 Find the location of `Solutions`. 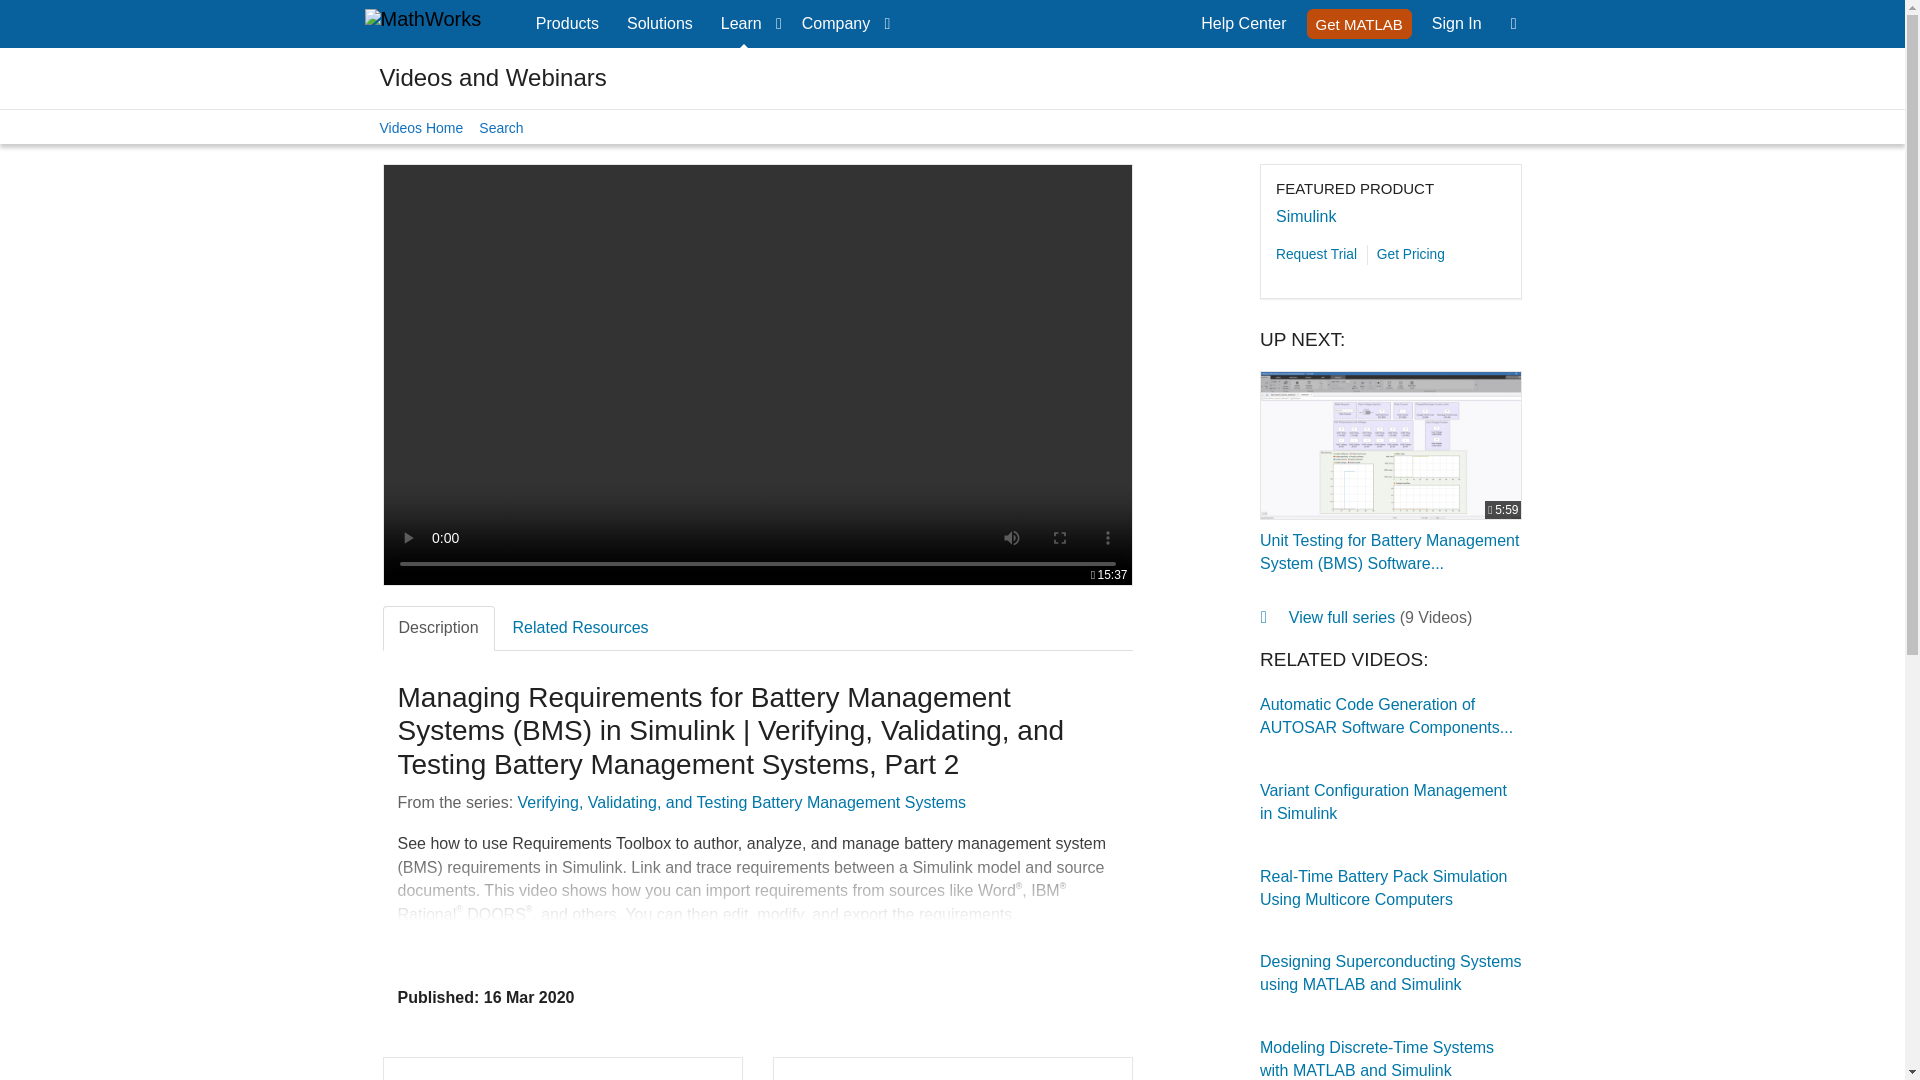

Solutions is located at coordinates (659, 24).